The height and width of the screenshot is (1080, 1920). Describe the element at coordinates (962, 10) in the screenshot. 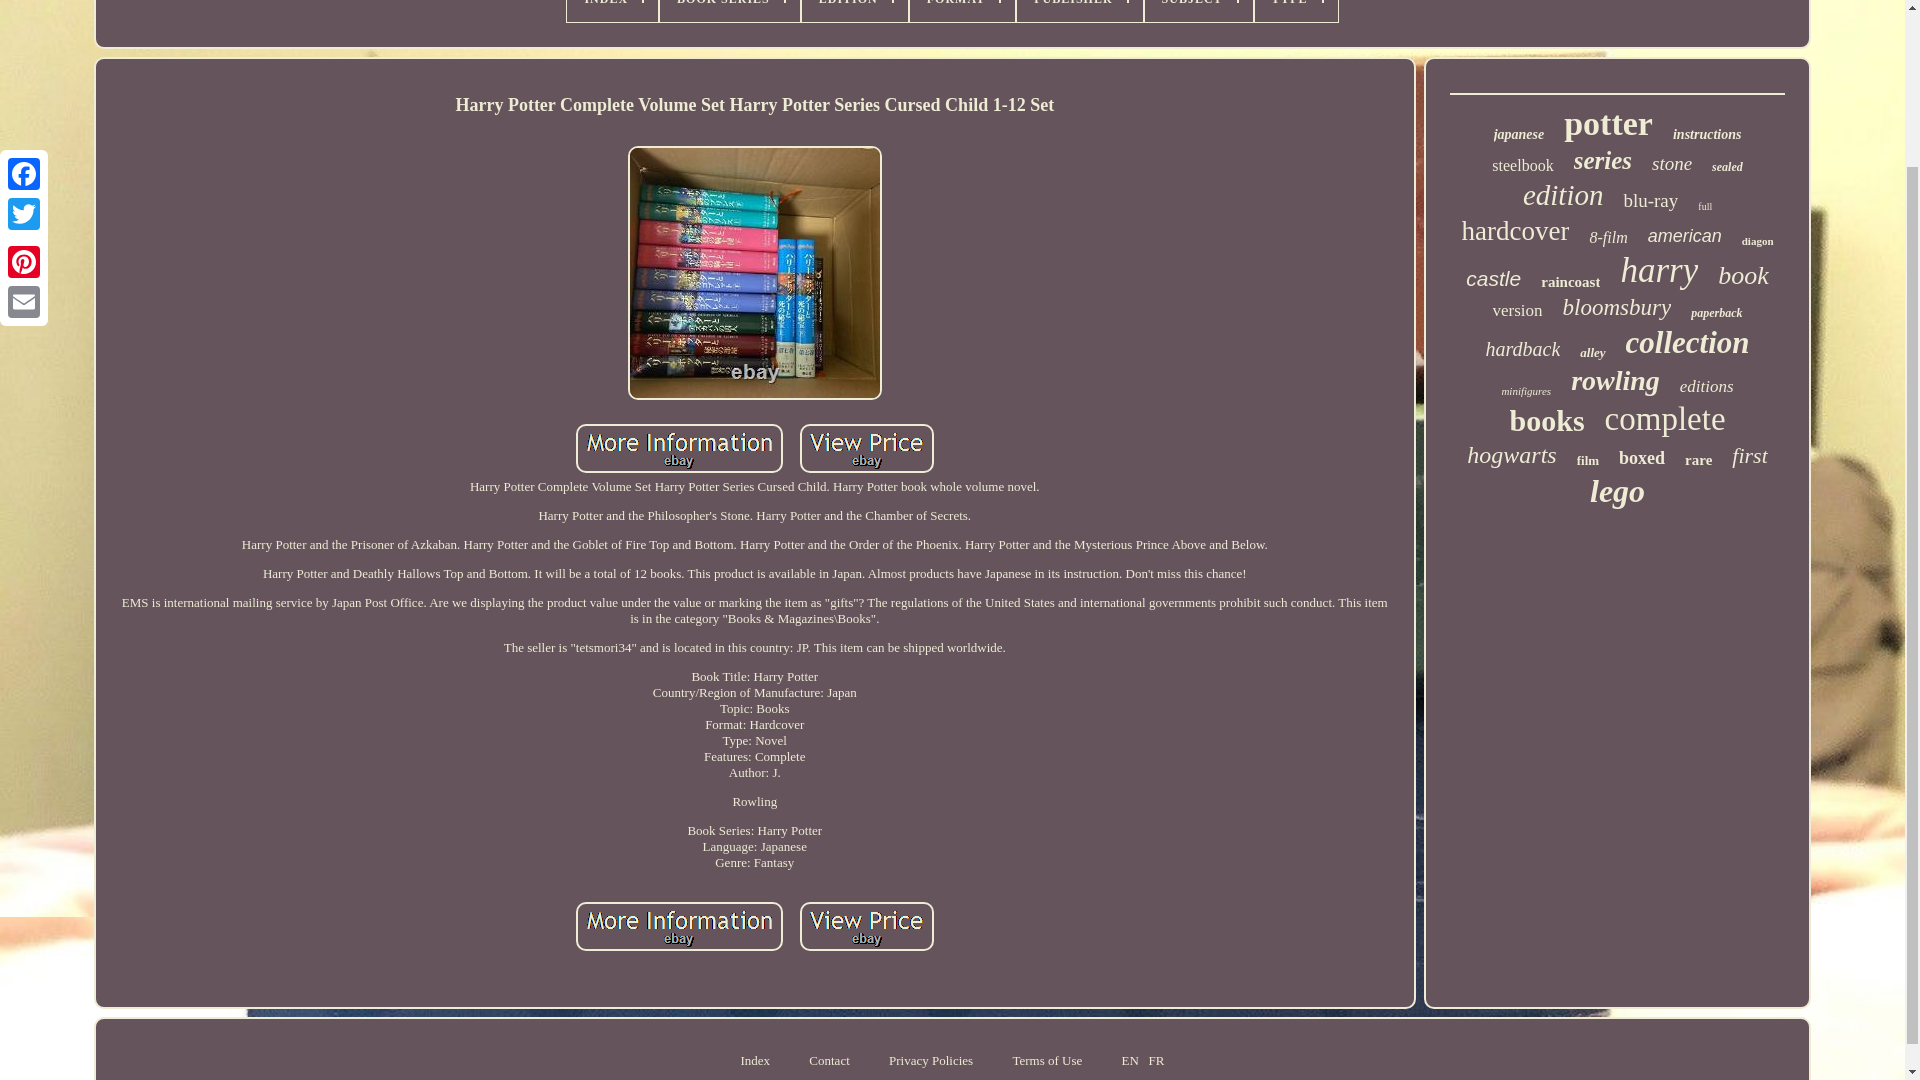

I see `FORMAT` at that location.